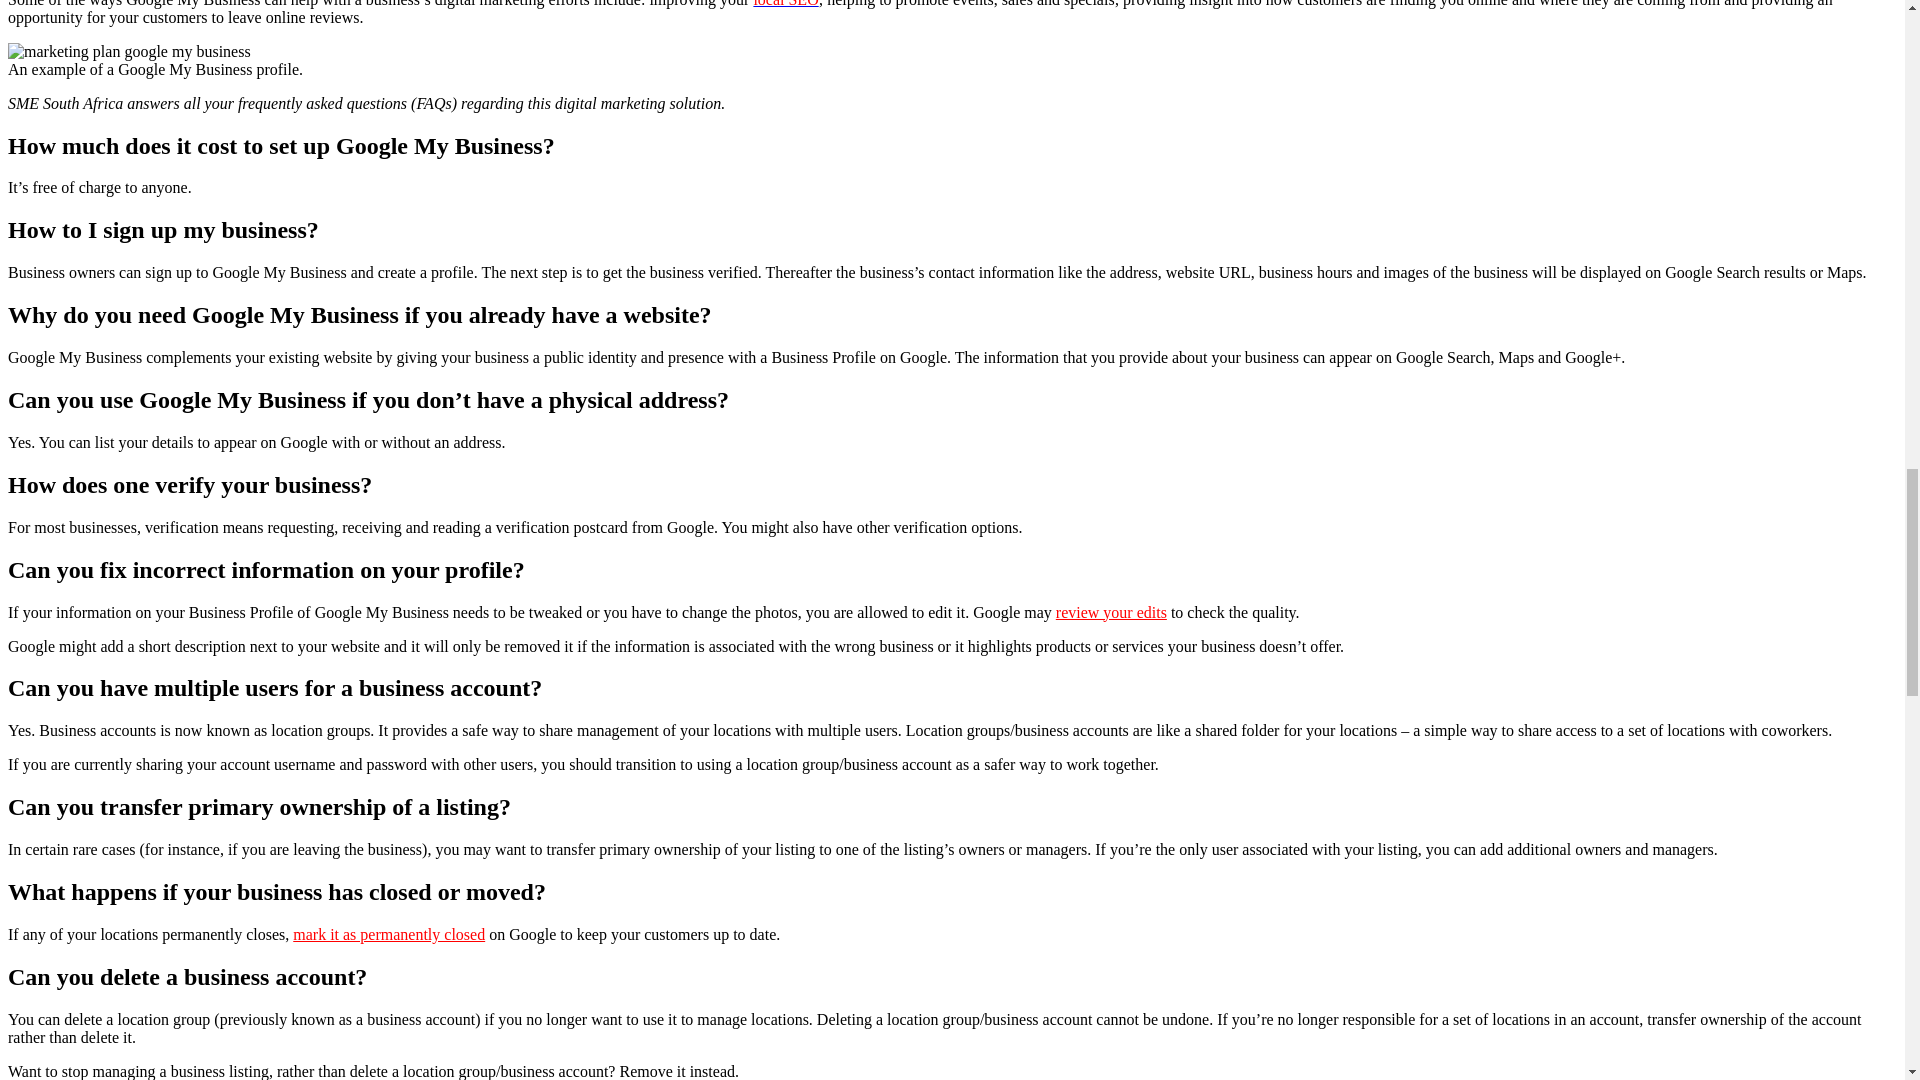 This screenshot has height=1080, width=1920. What do you see at coordinates (784, 4) in the screenshot?
I see `local SEO` at bounding box center [784, 4].